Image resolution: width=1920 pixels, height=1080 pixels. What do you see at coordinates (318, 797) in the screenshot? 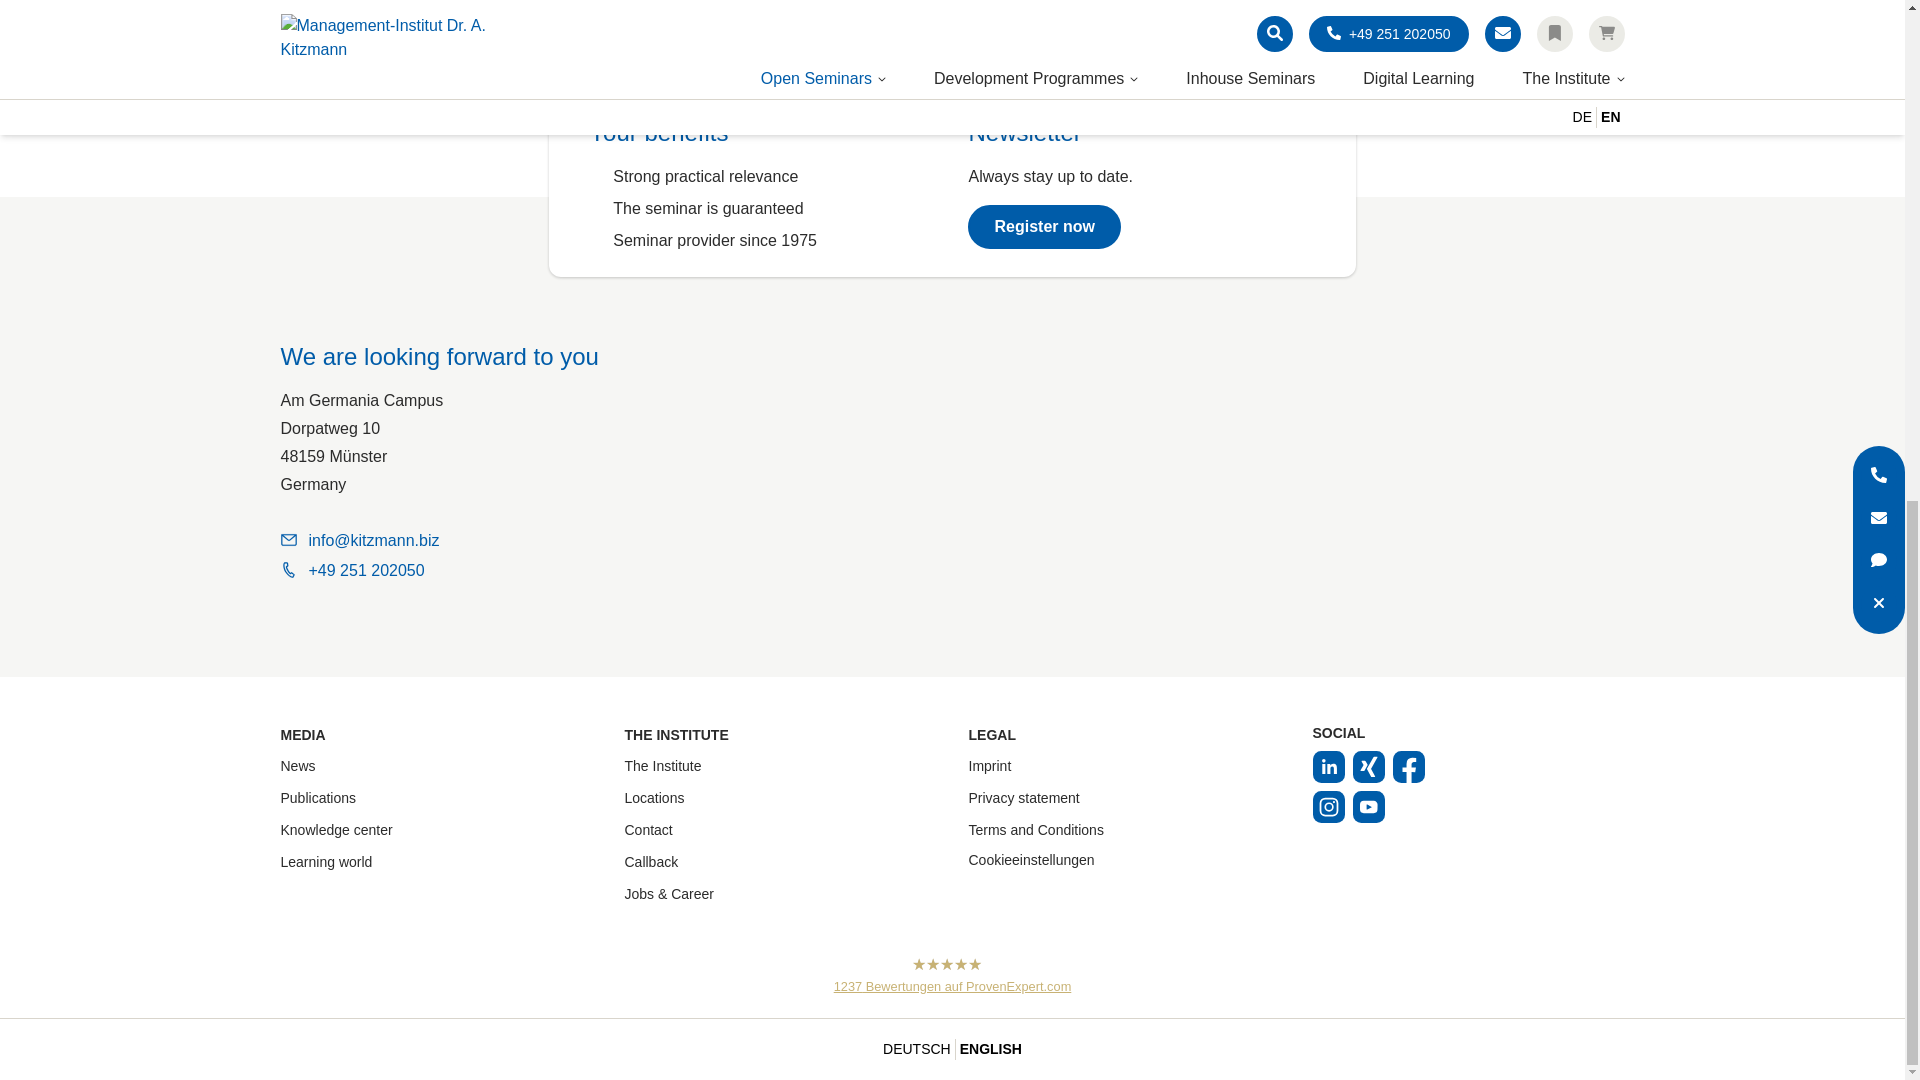
I see `Publications` at bounding box center [318, 797].